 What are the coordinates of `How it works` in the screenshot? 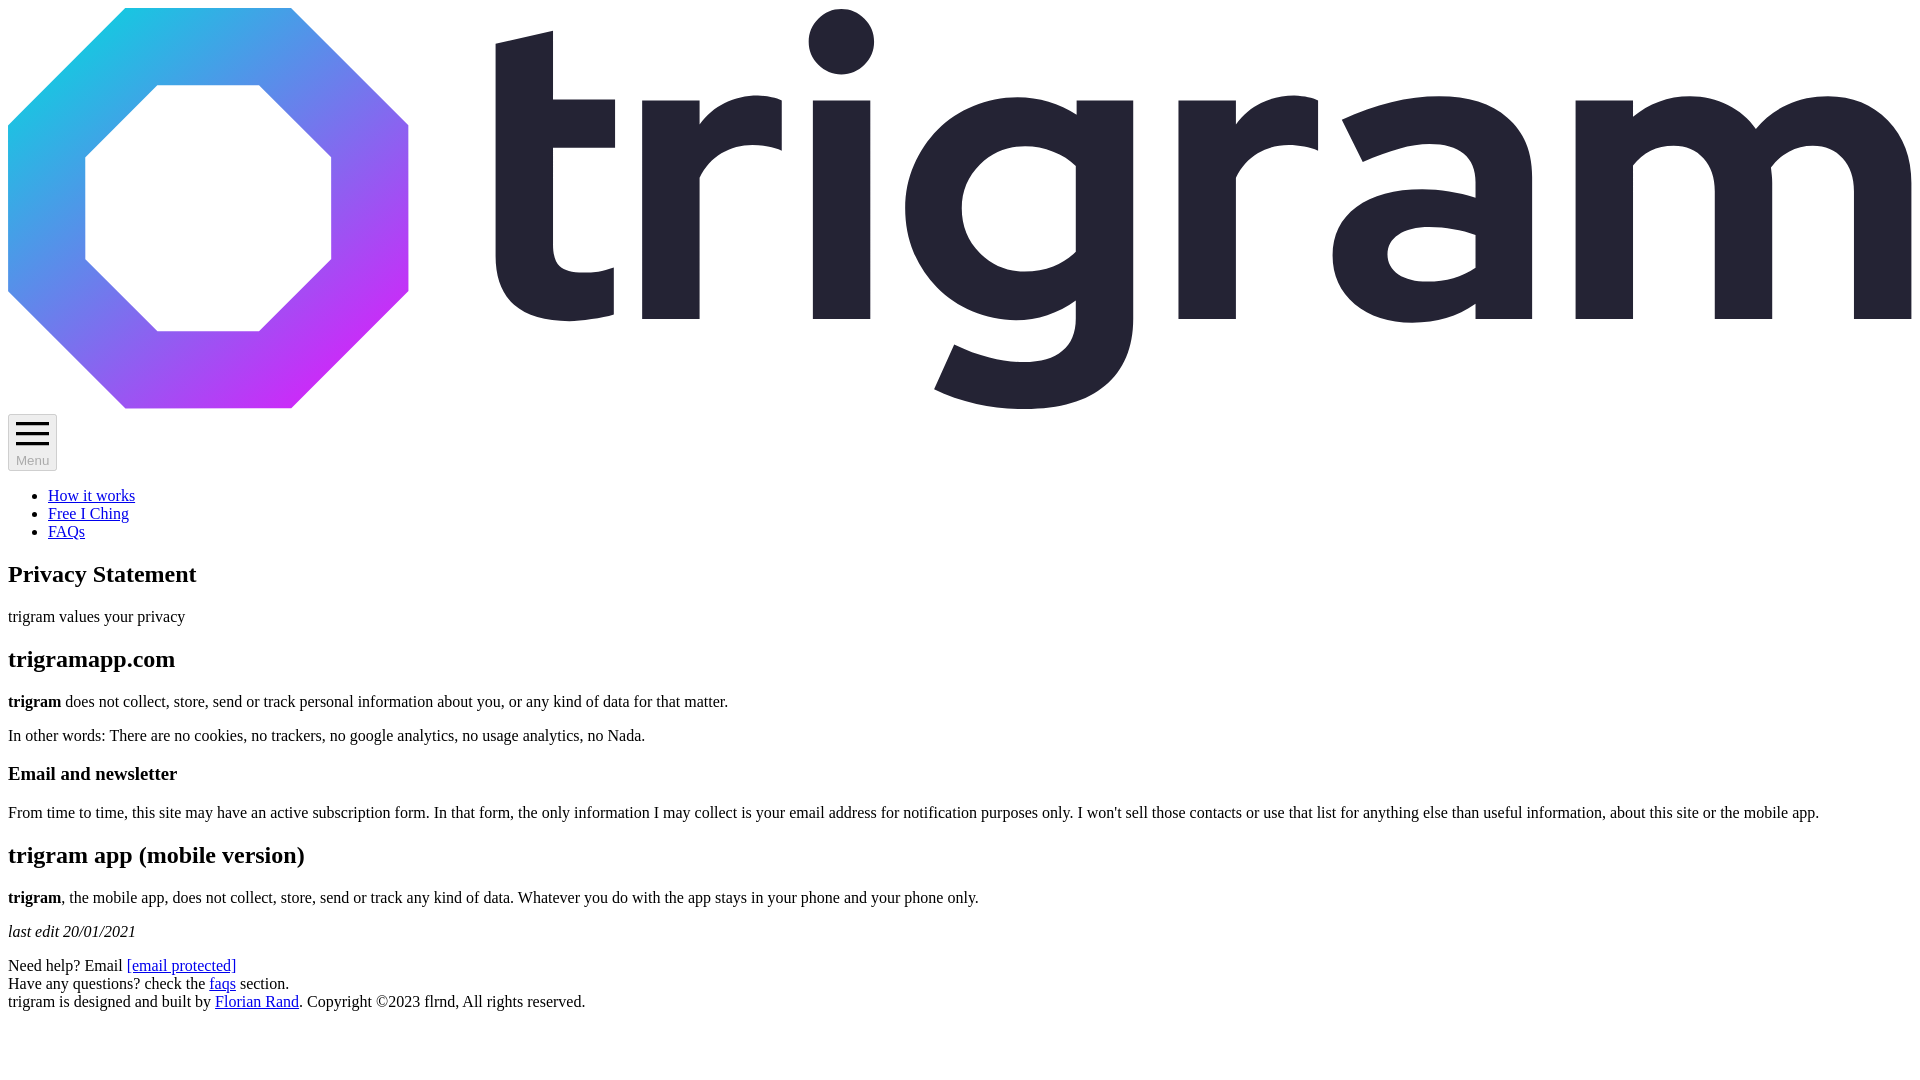 It's located at (91, 496).